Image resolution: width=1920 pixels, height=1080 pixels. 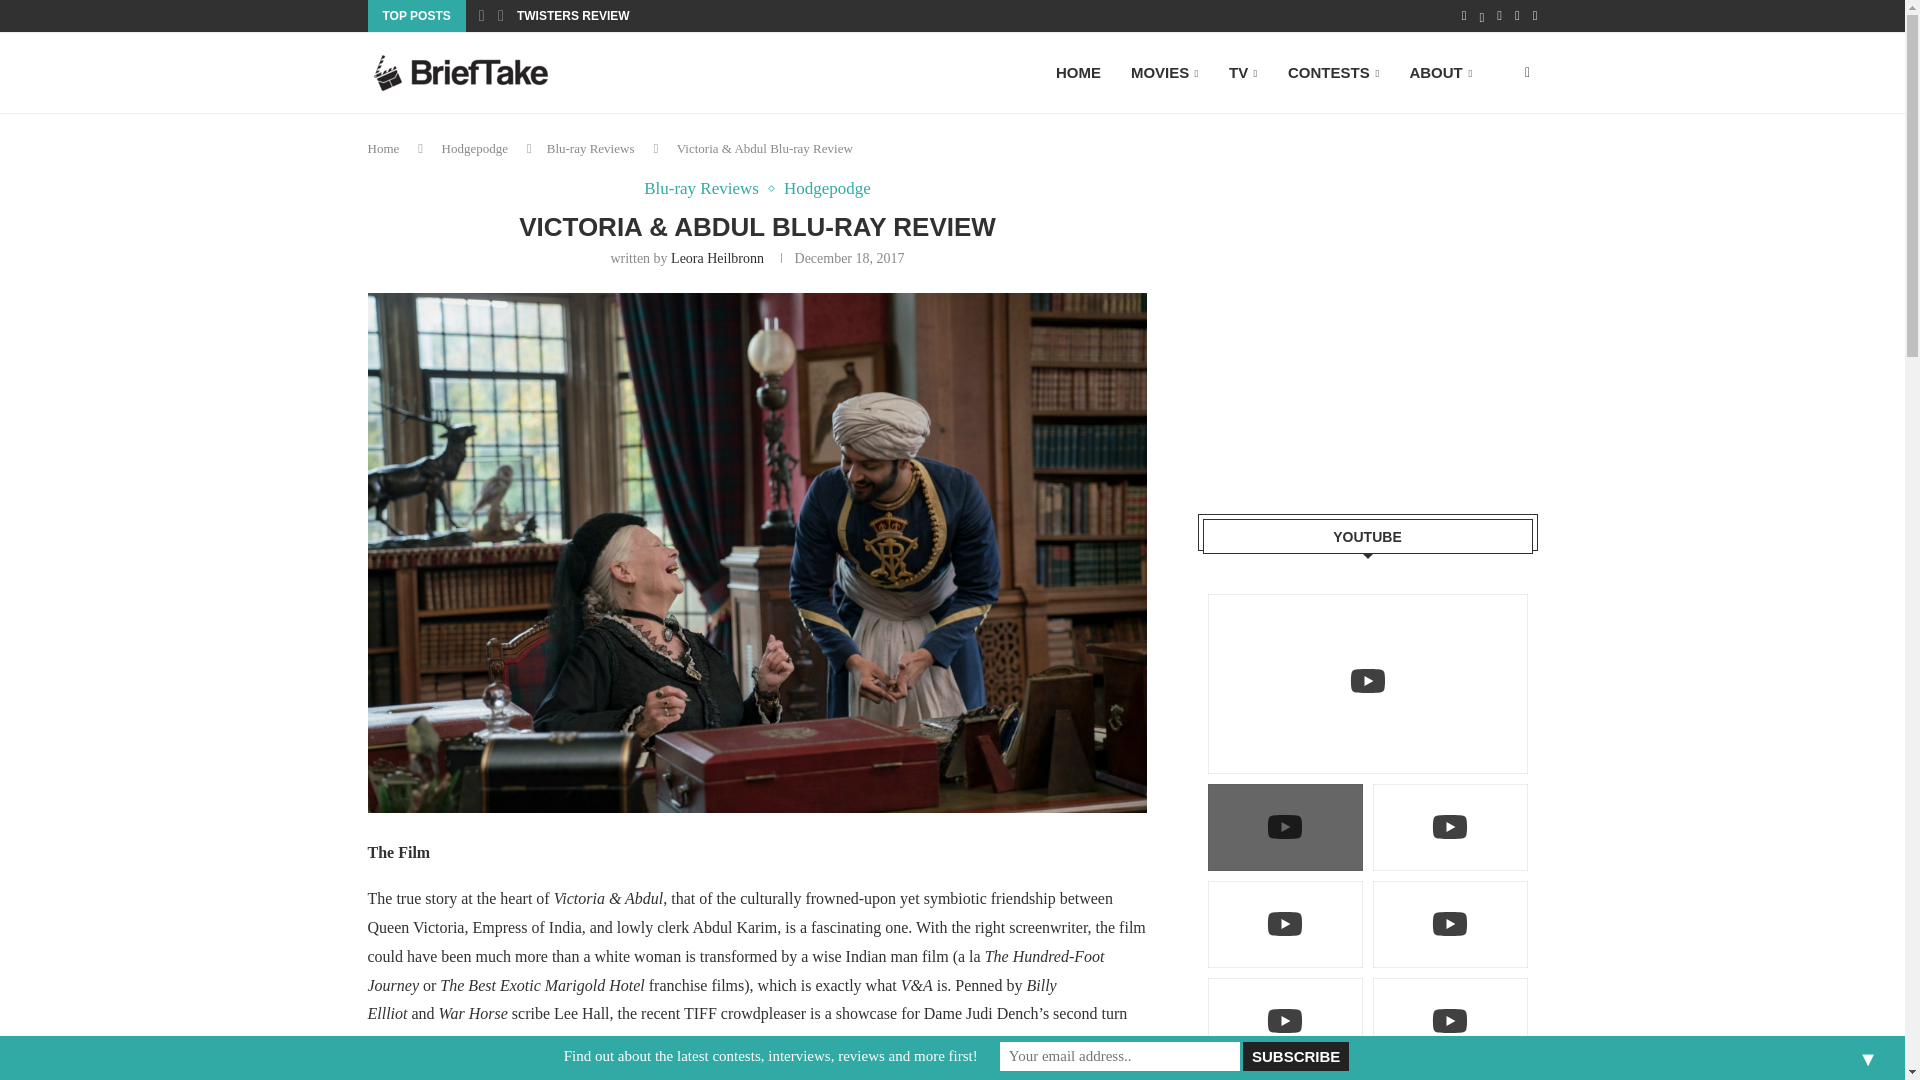 I want to click on Hodgepodge, so click(x=827, y=188).